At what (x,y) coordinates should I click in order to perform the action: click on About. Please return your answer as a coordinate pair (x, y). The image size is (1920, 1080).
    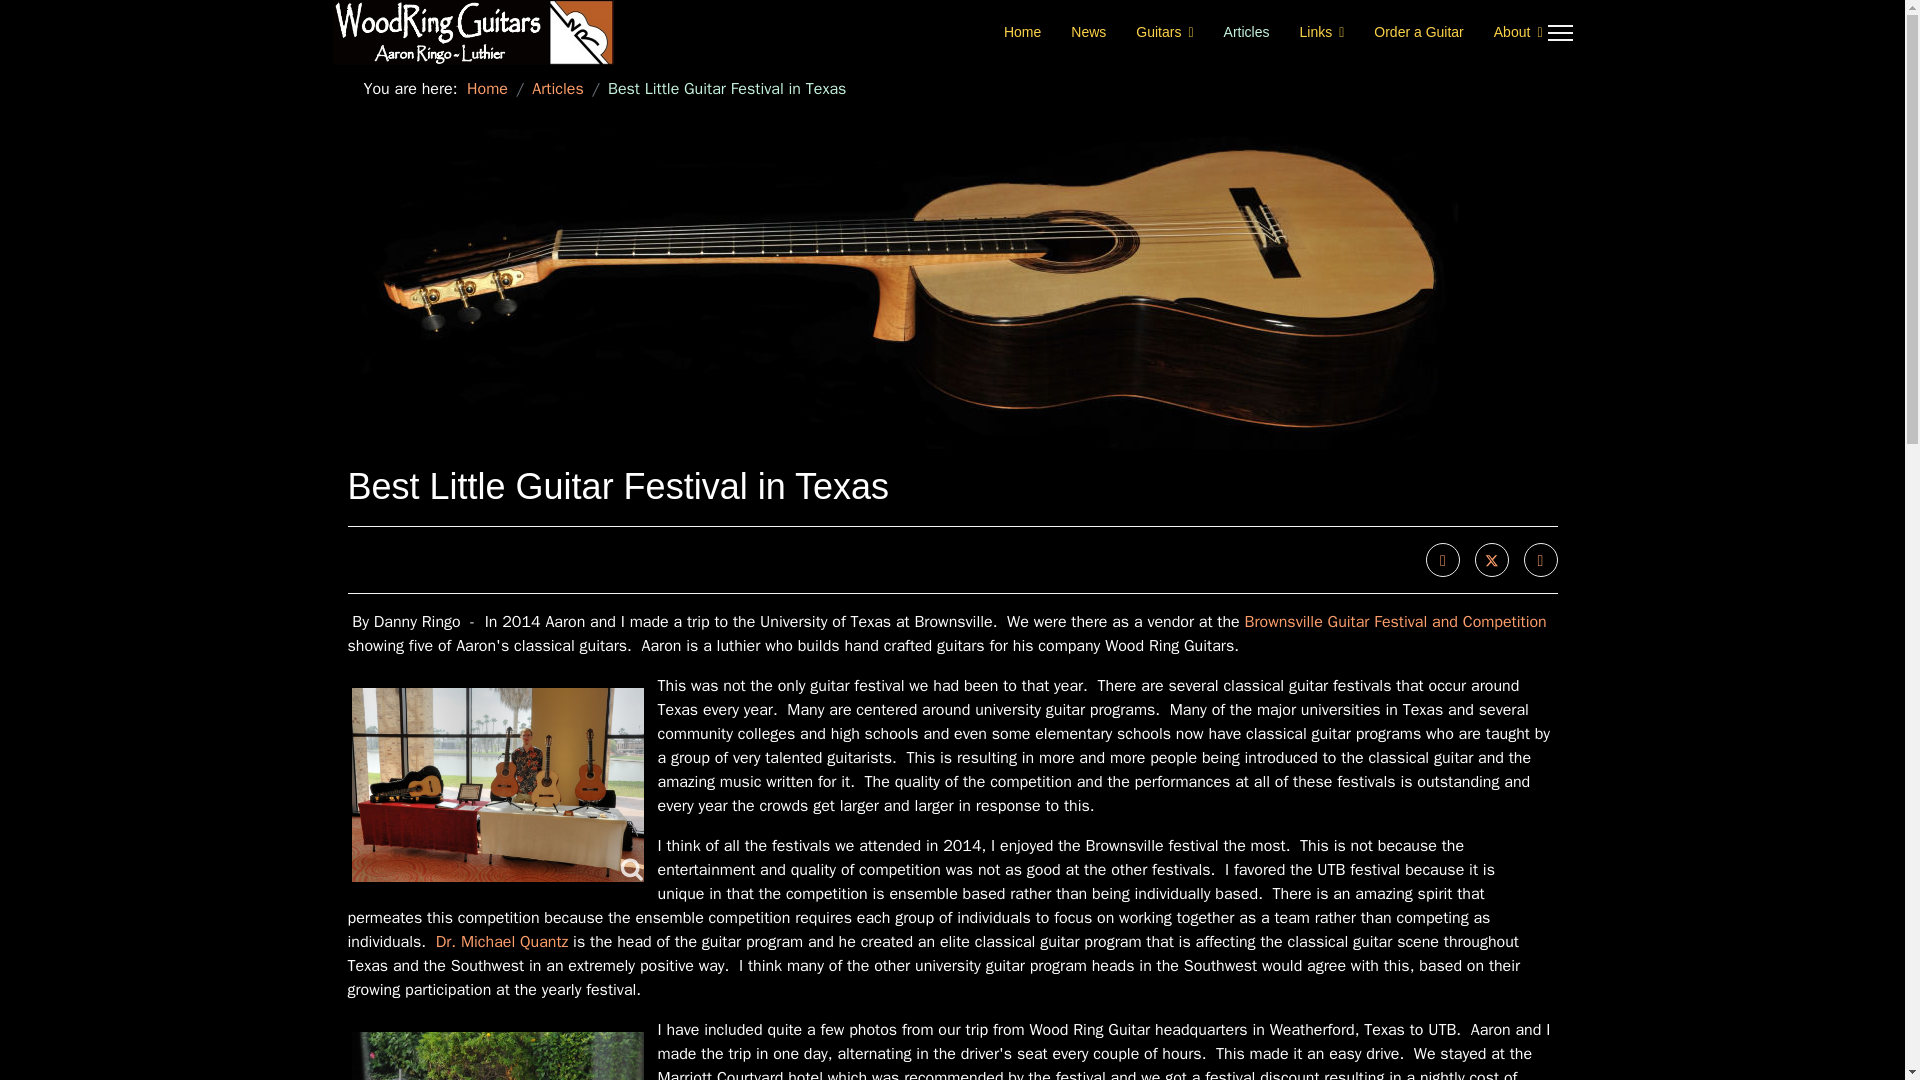
    Looking at the image, I should click on (1510, 32).